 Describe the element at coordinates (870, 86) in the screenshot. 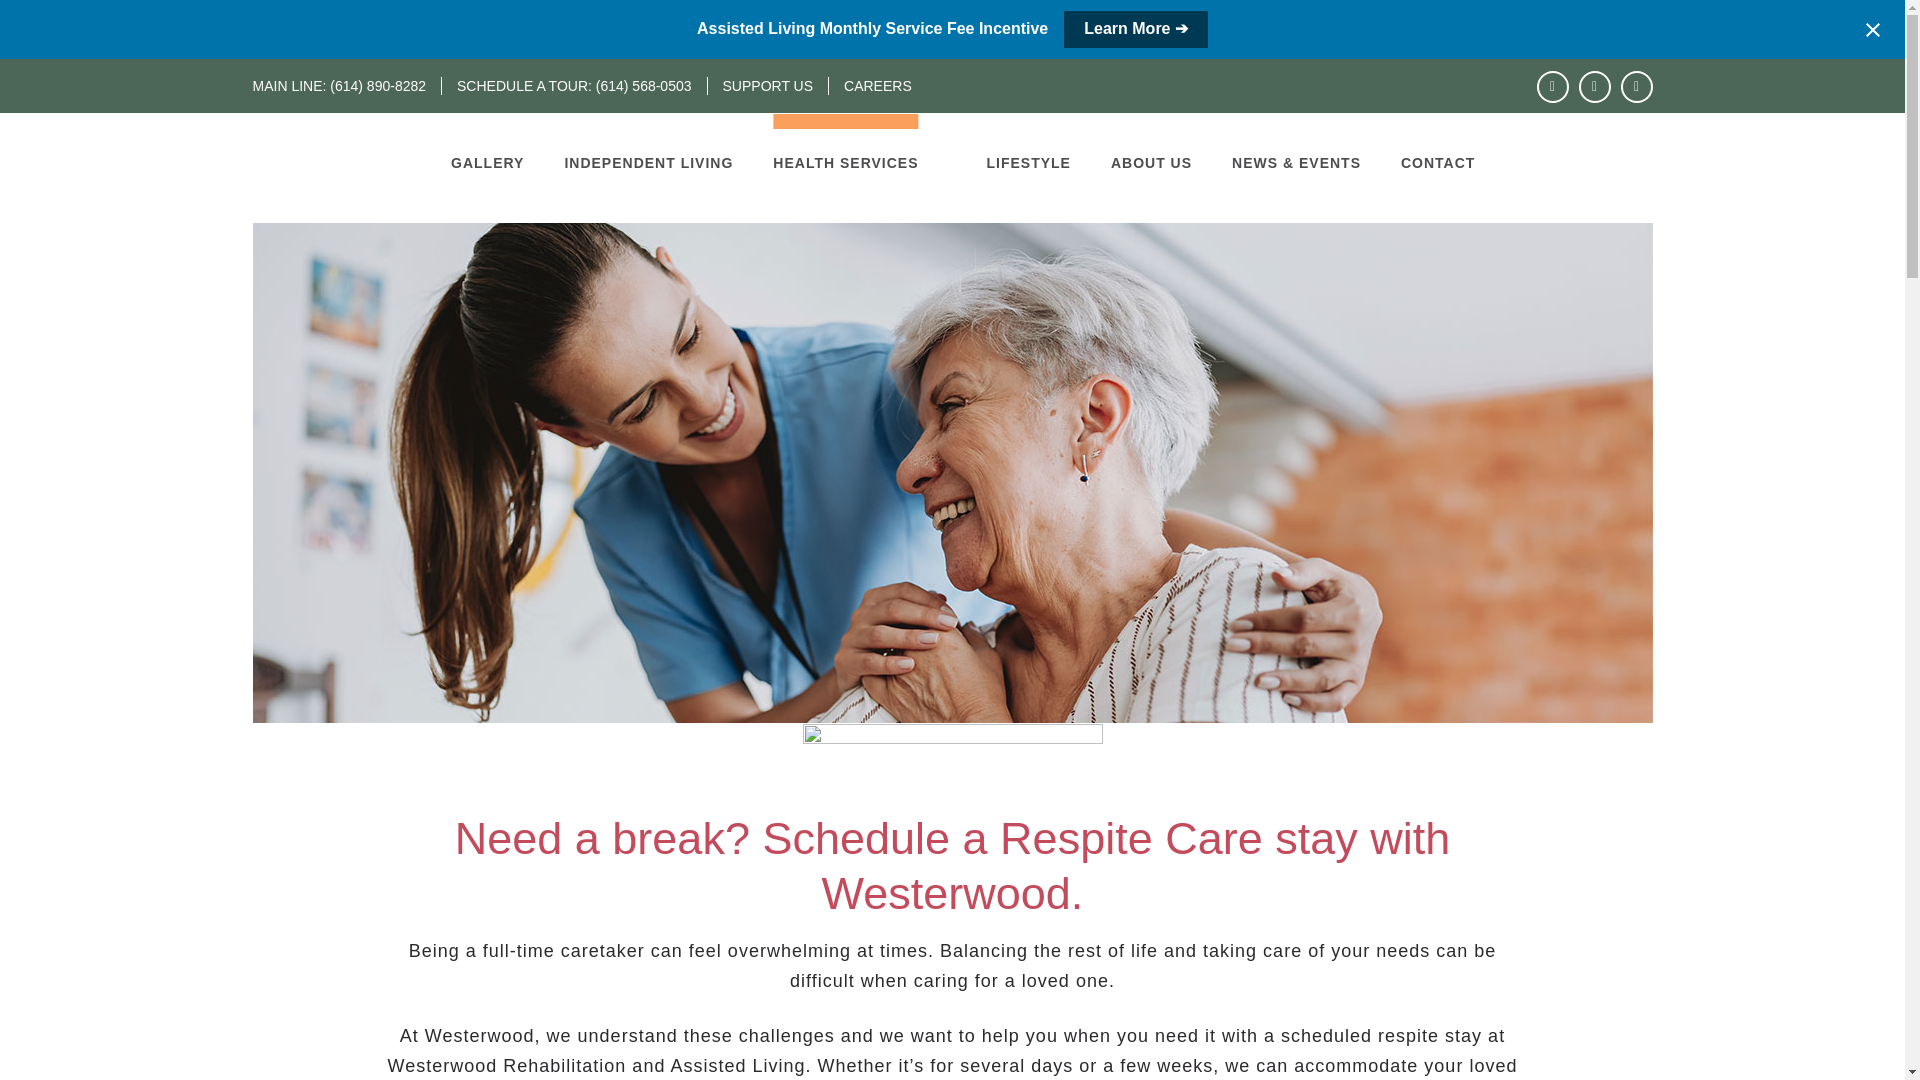

I see `CAREERS` at that location.